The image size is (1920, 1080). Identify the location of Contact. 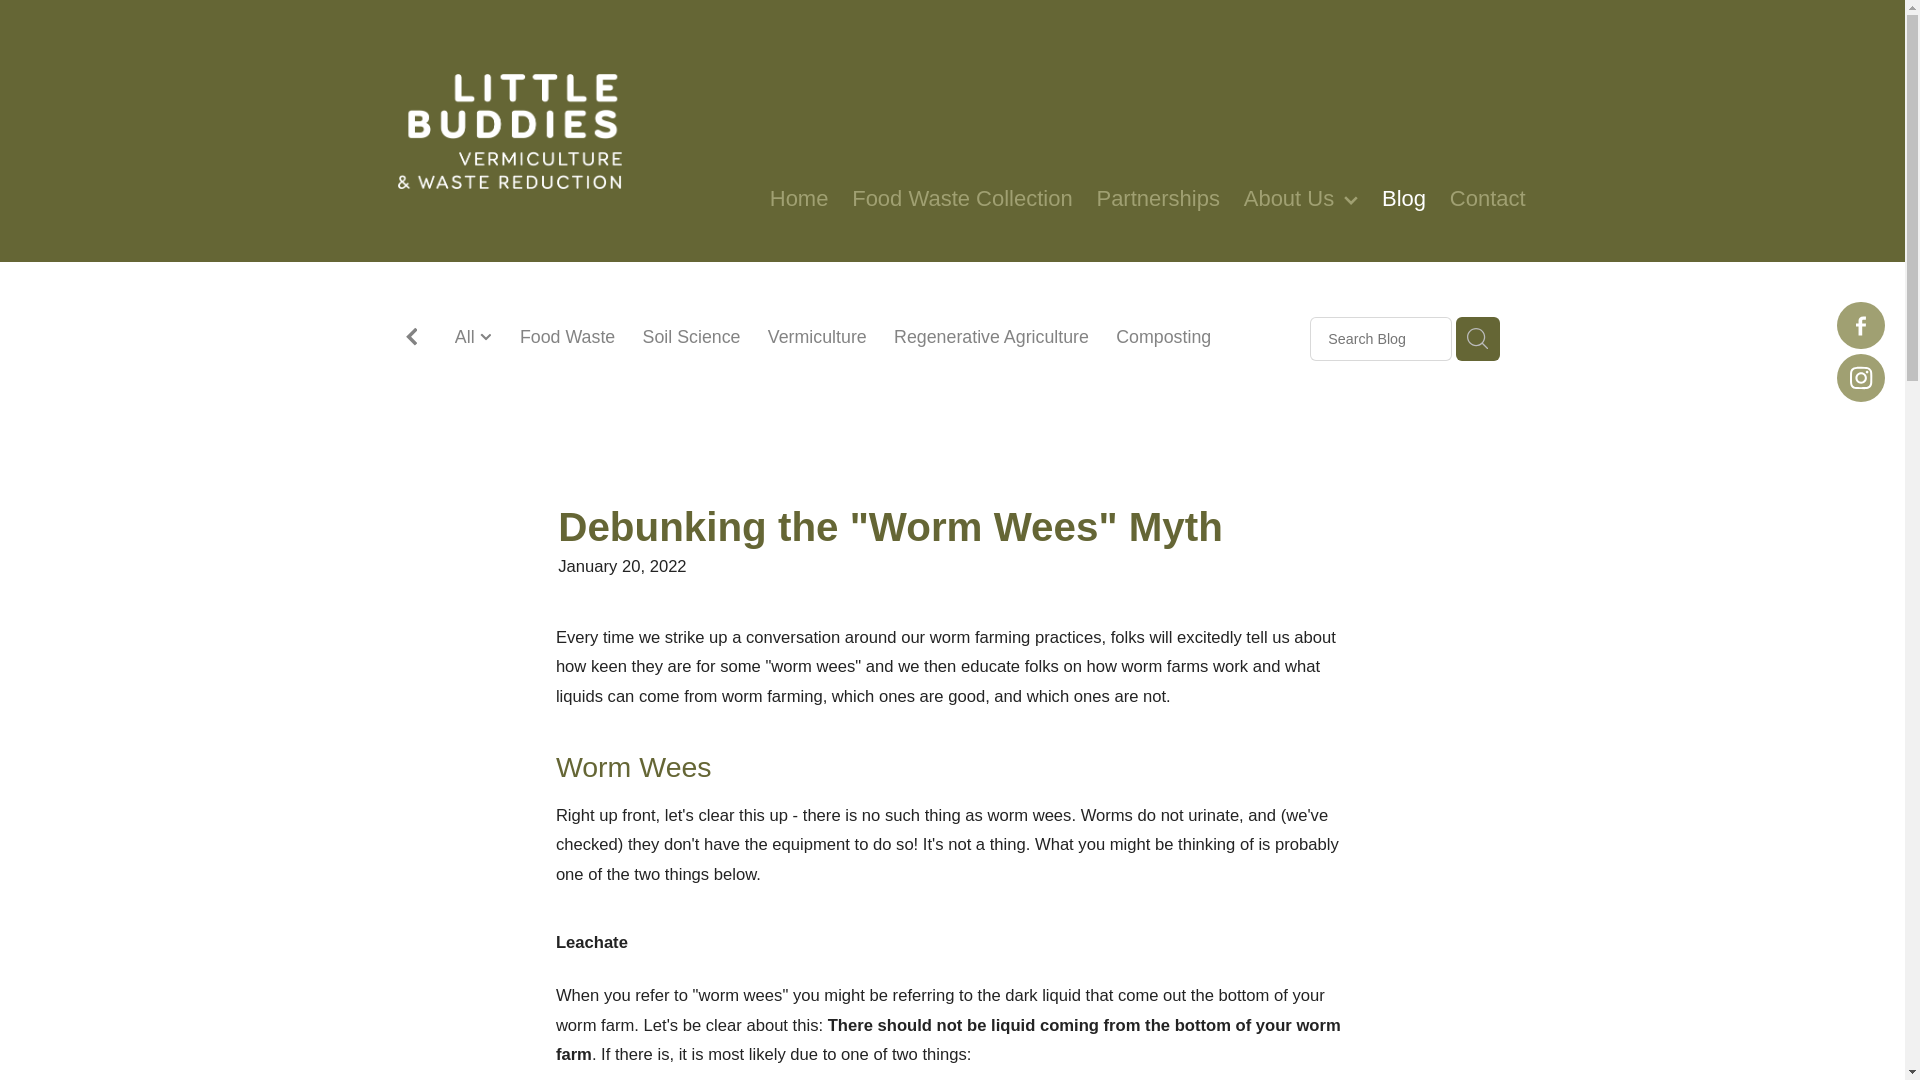
(1488, 199).